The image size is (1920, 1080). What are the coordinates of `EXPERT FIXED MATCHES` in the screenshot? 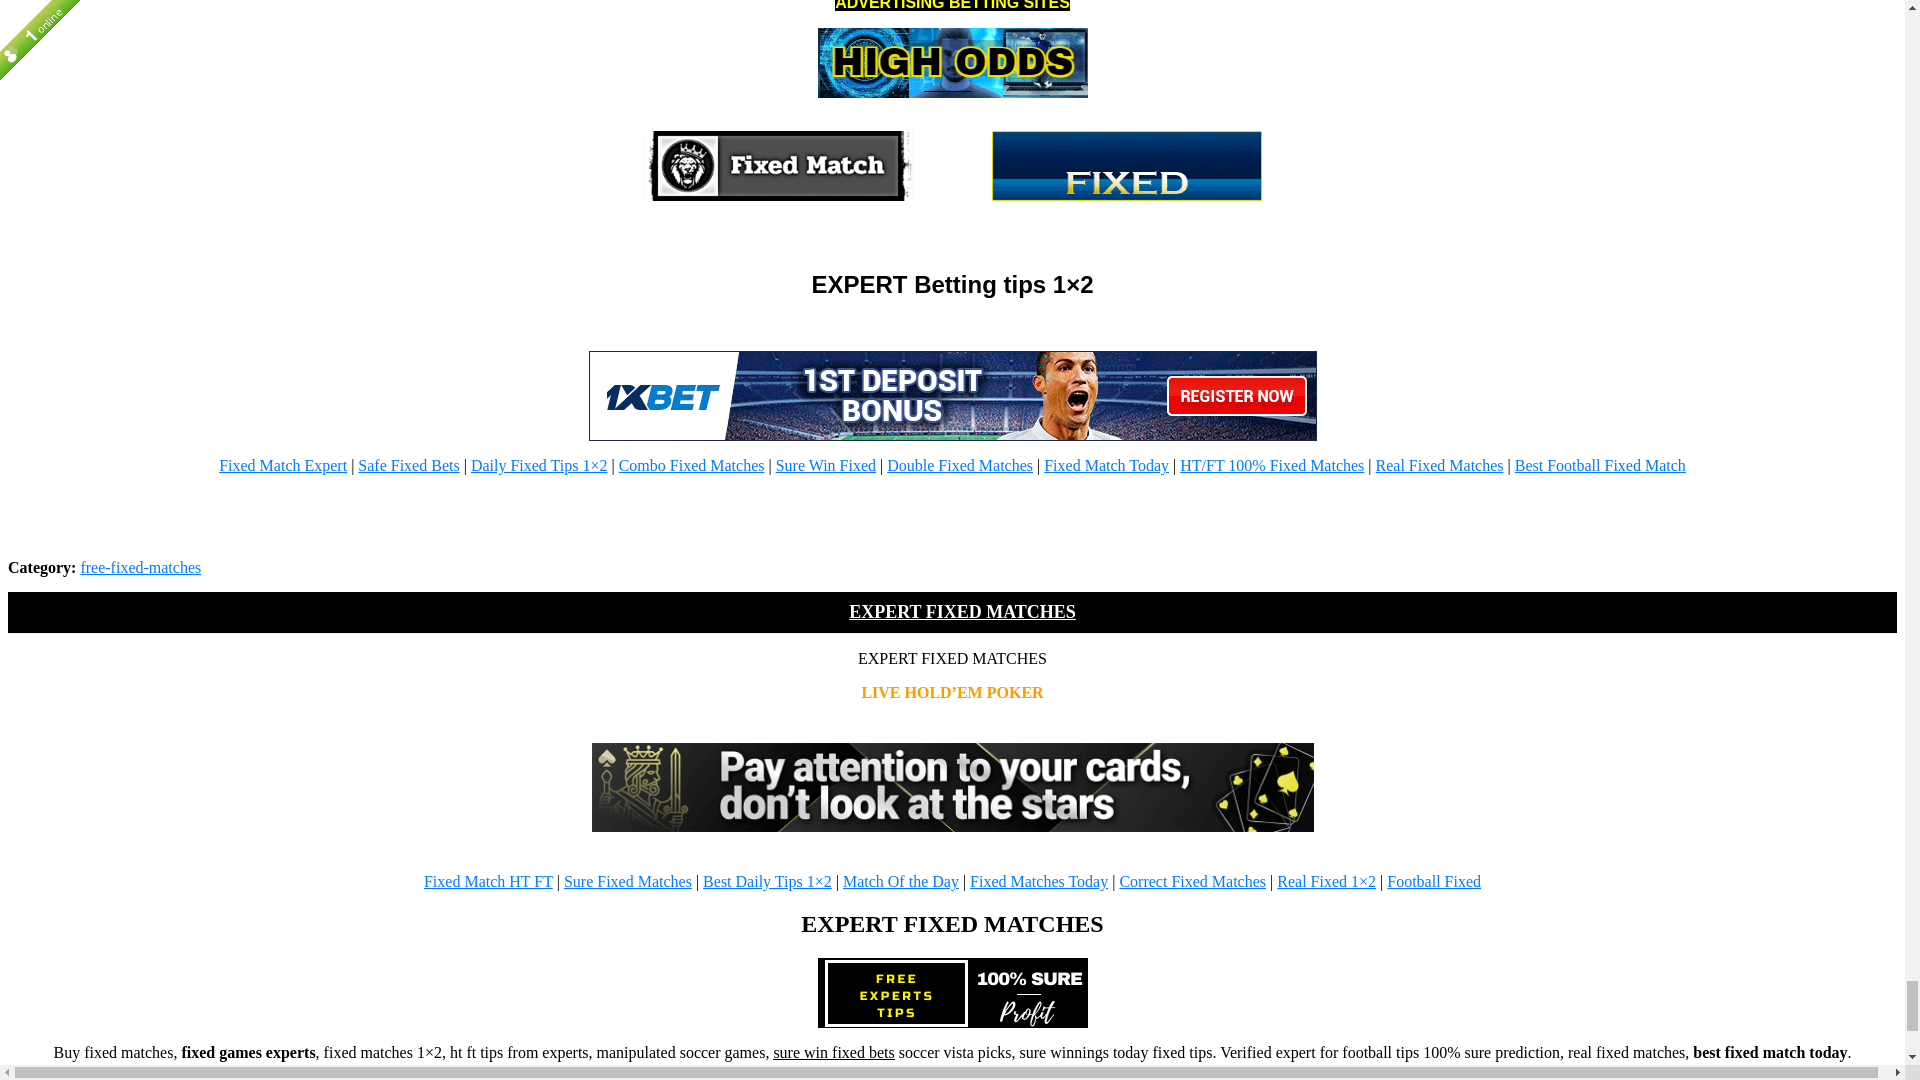 It's located at (952, 992).